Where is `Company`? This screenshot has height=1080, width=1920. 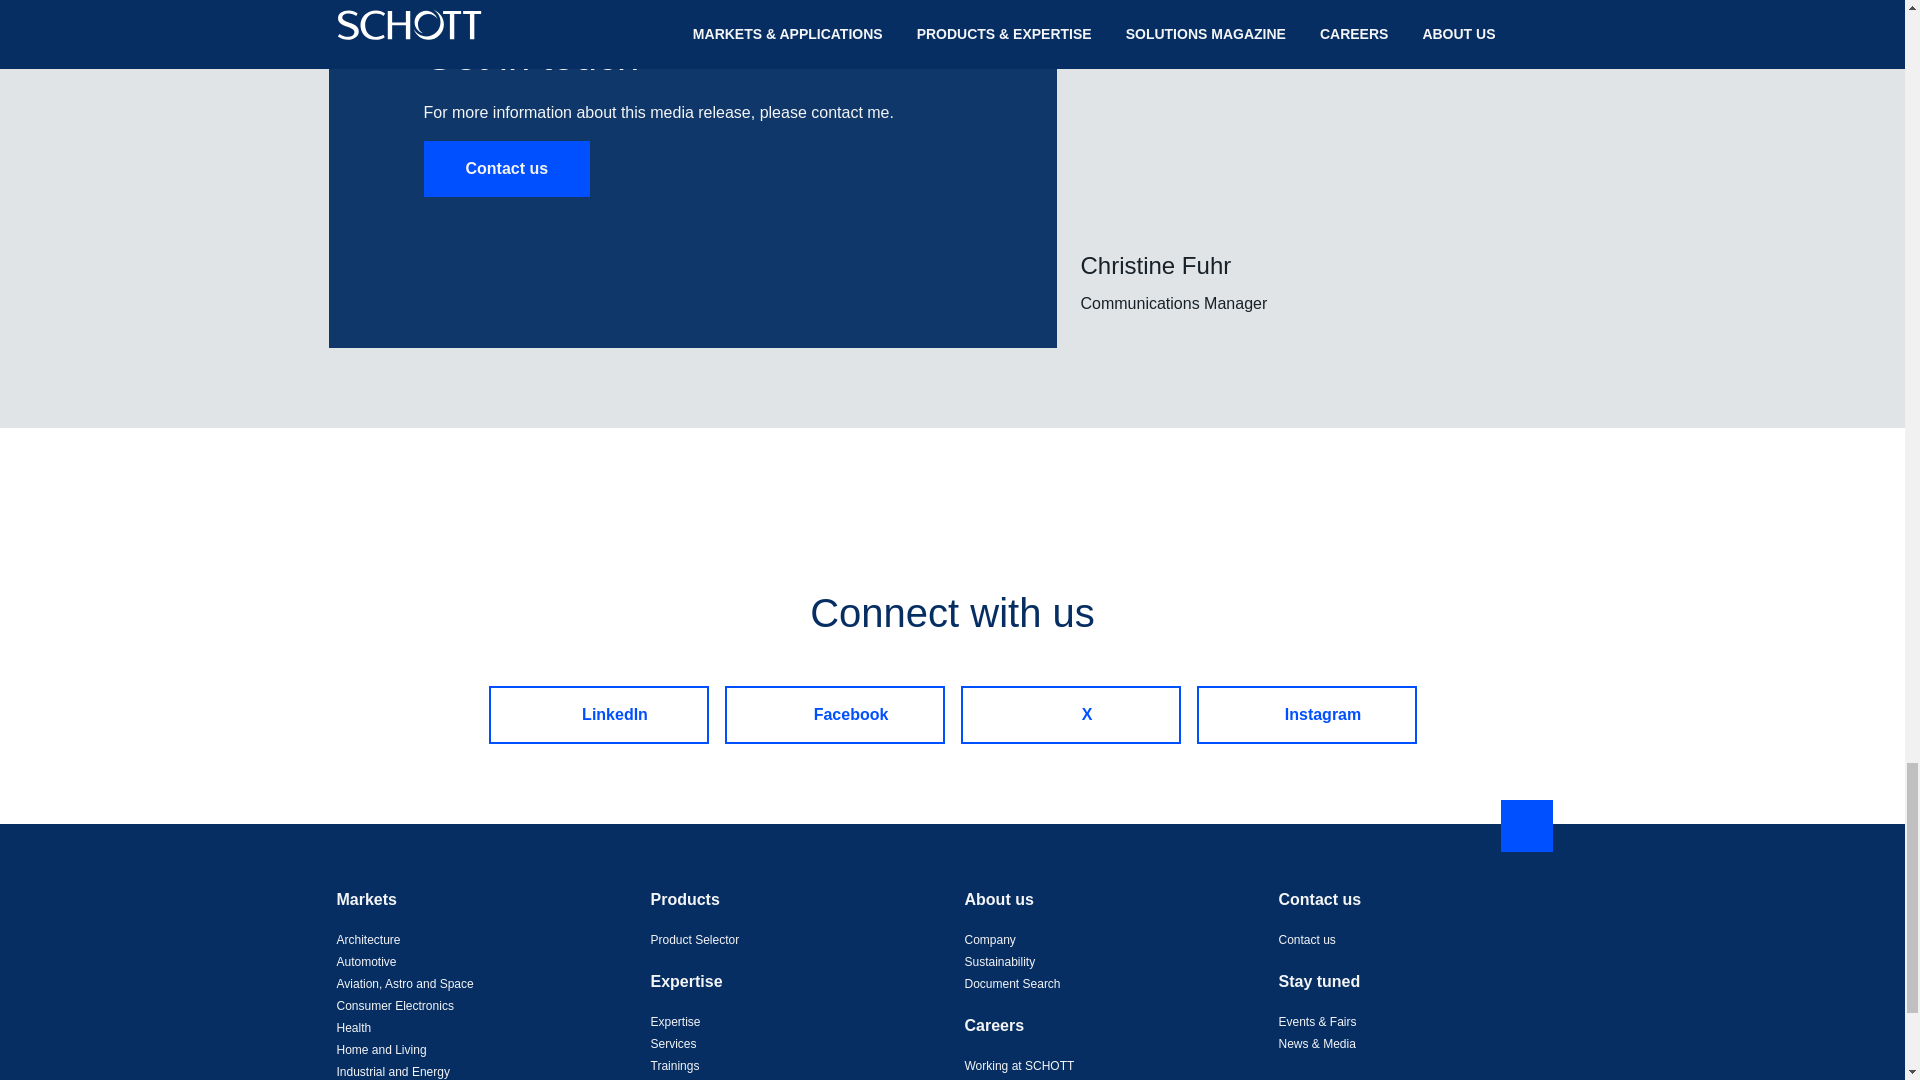
Company is located at coordinates (989, 939).